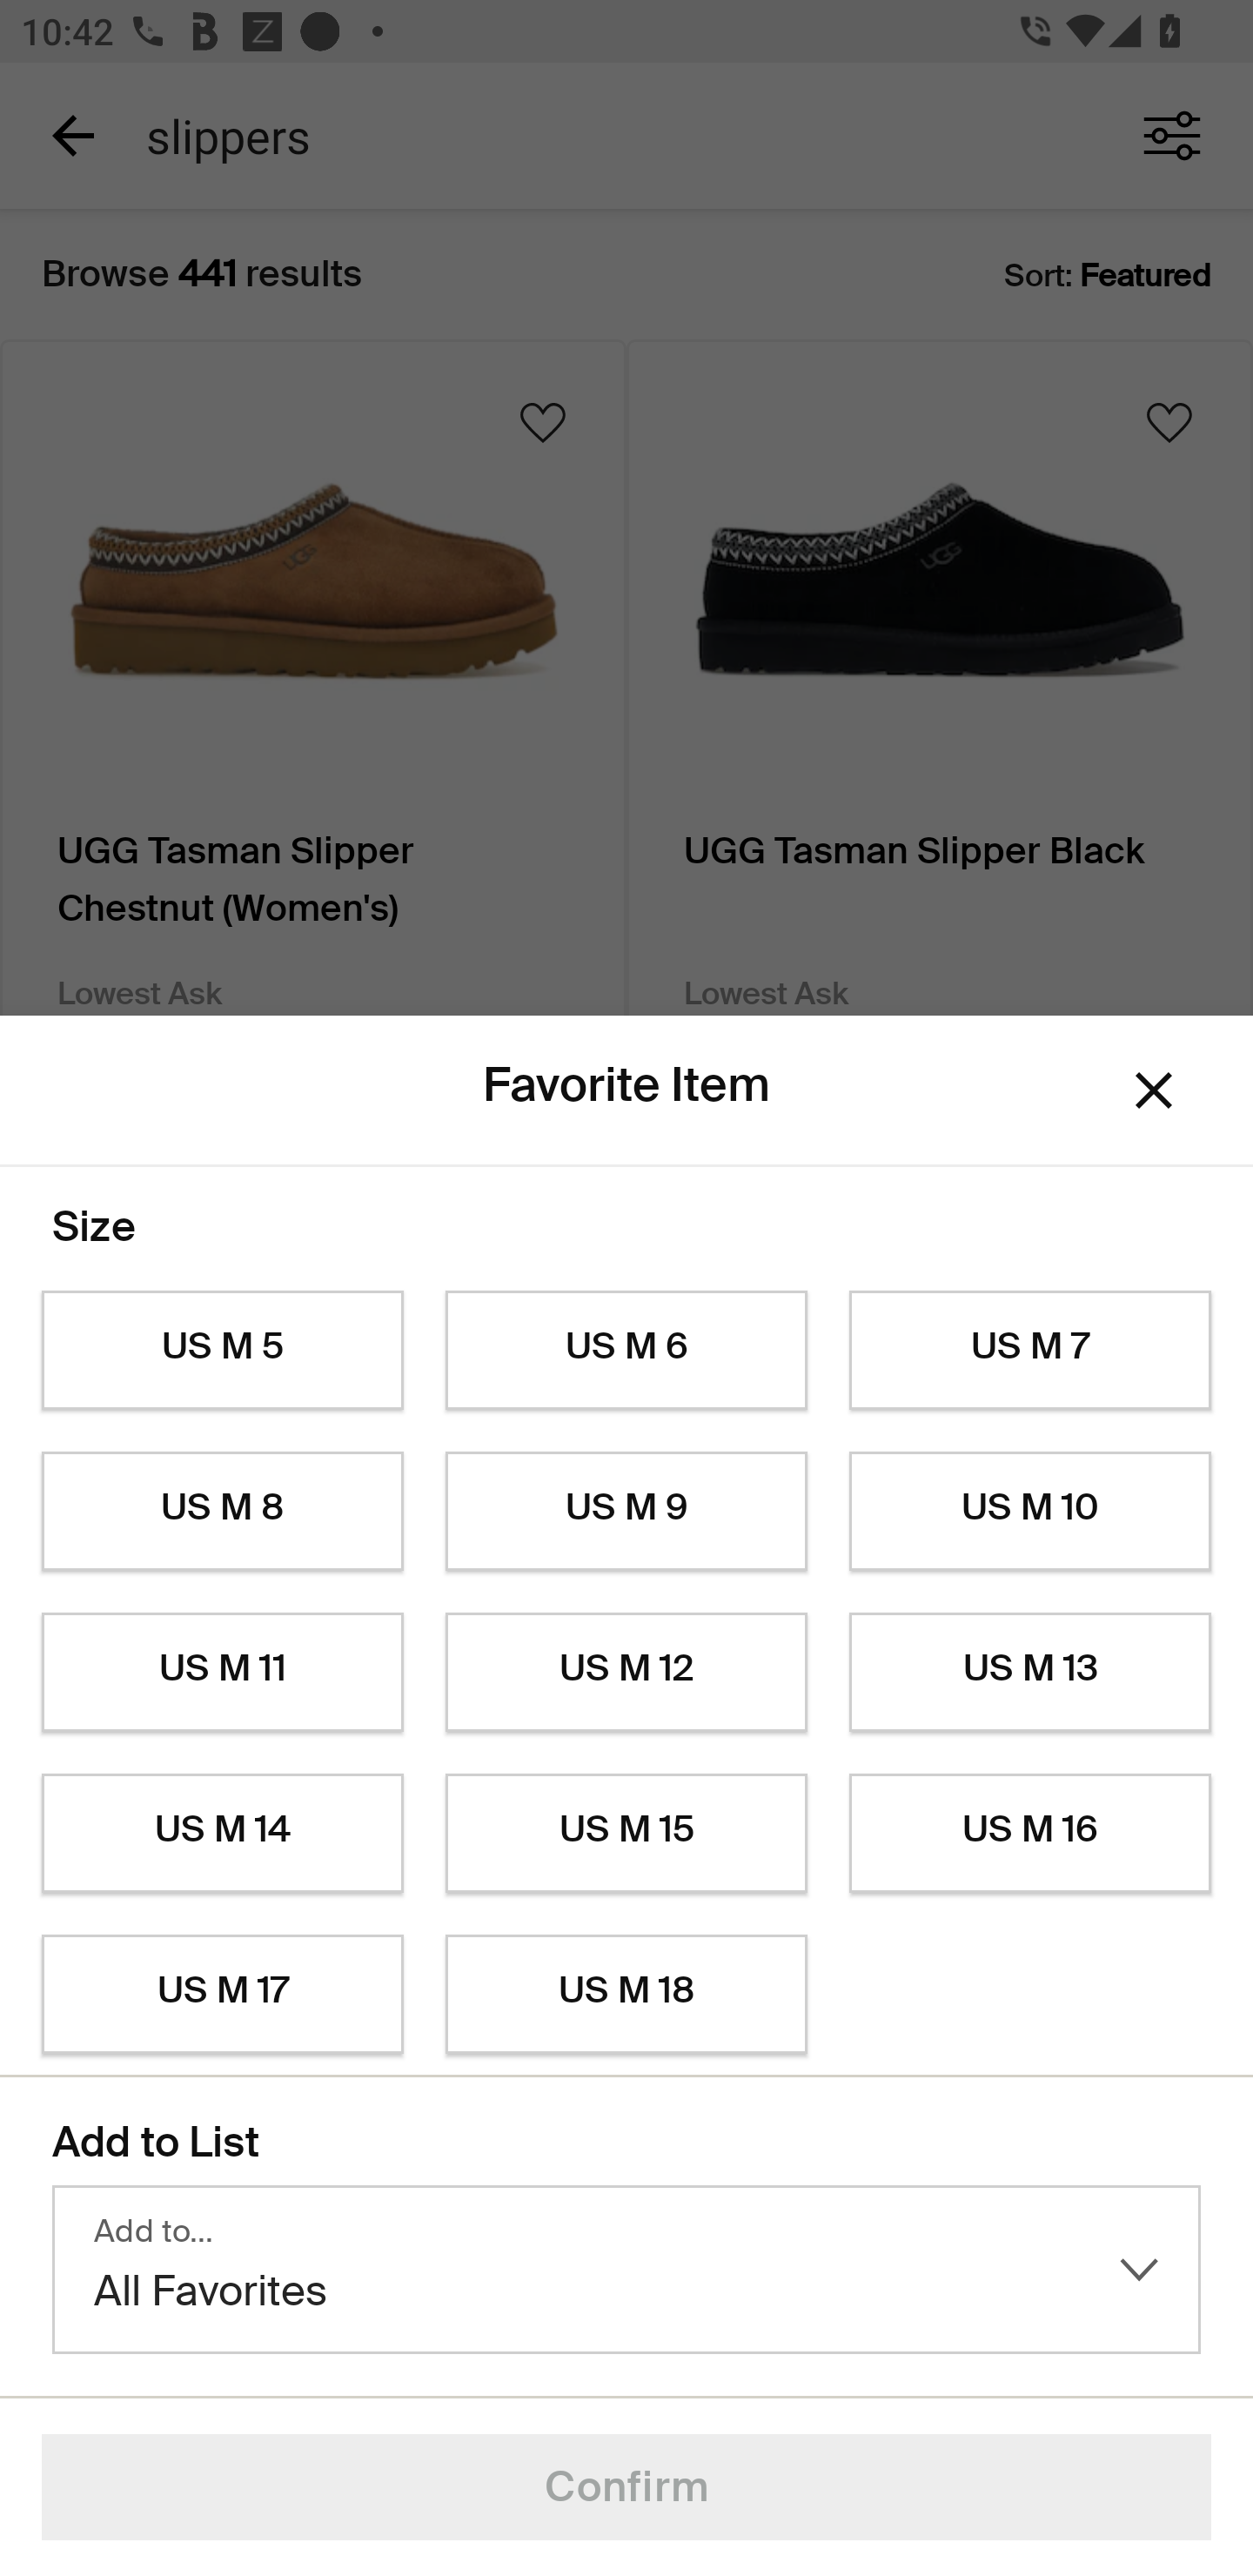  Describe the element at coordinates (626, 1351) in the screenshot. I see `US M 6` at that location.